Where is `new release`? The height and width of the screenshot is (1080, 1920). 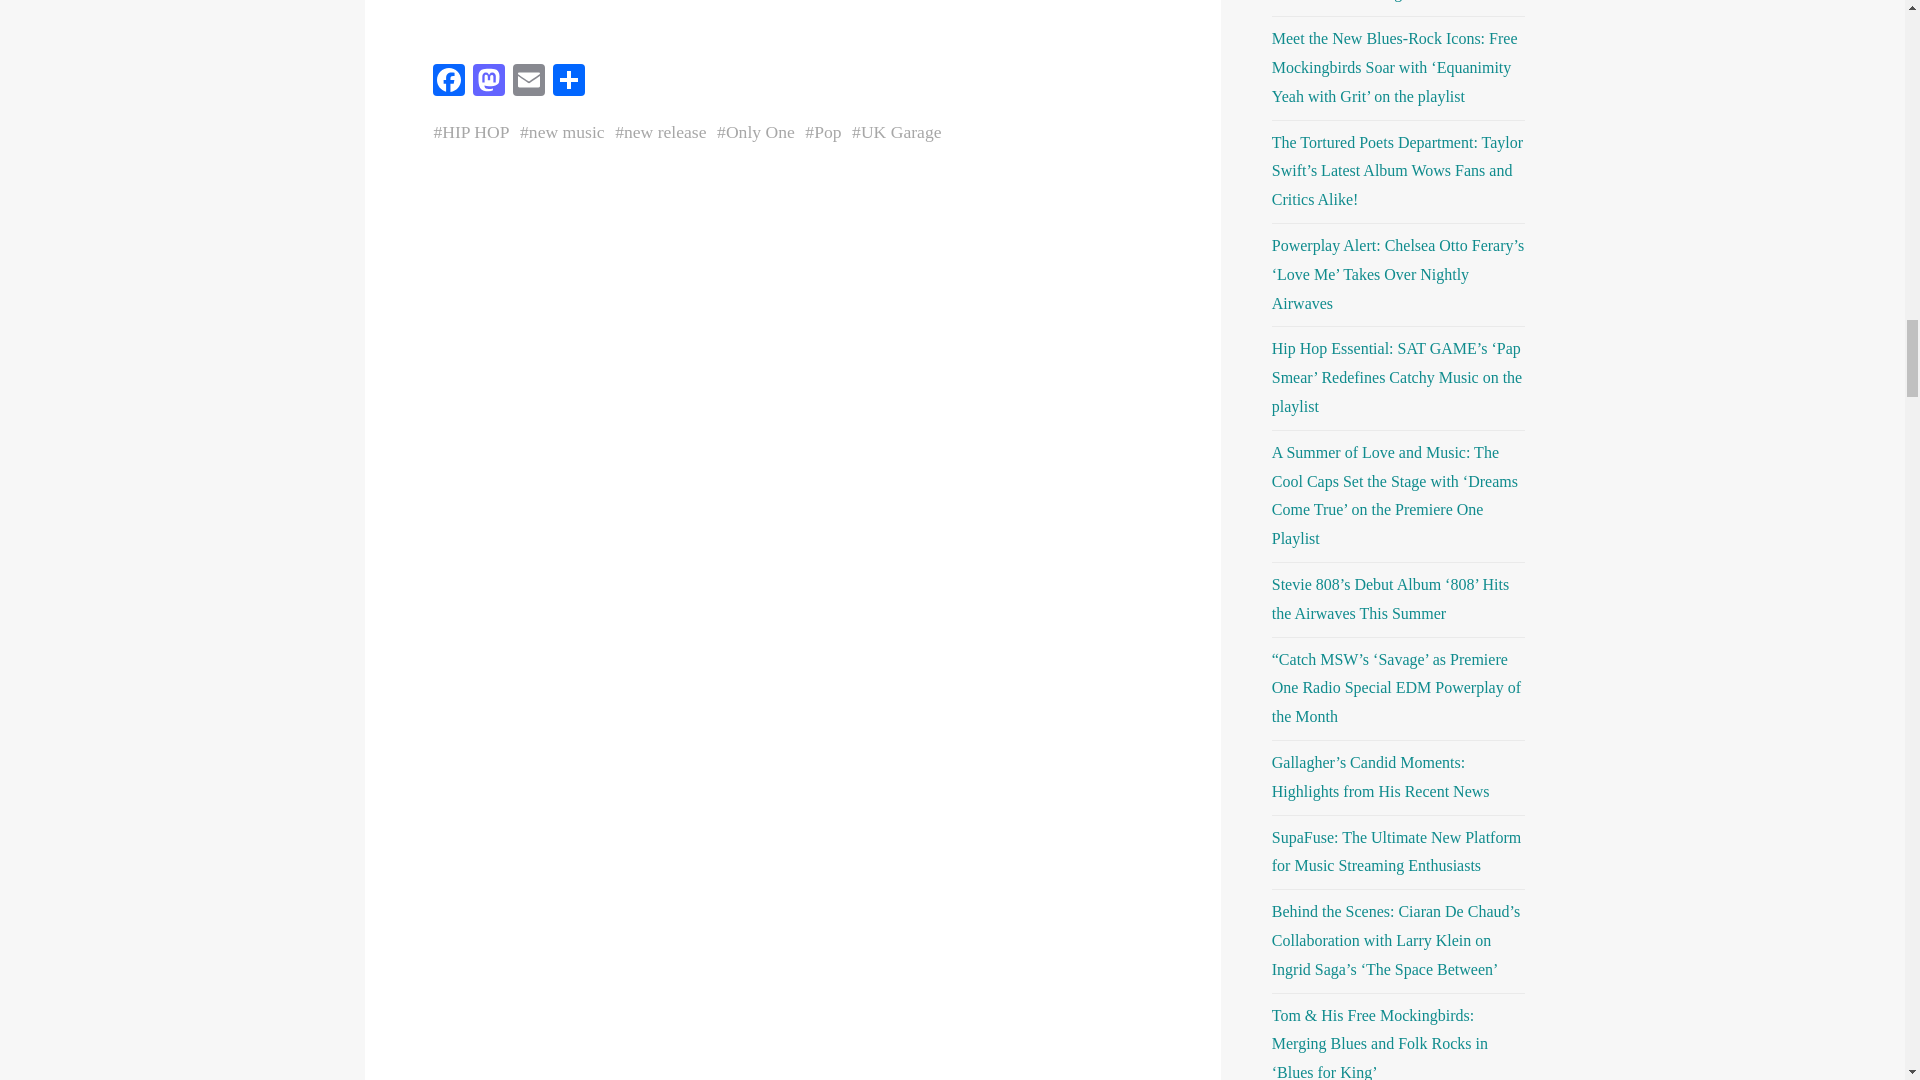 new release is located at coordinates (664, 132).